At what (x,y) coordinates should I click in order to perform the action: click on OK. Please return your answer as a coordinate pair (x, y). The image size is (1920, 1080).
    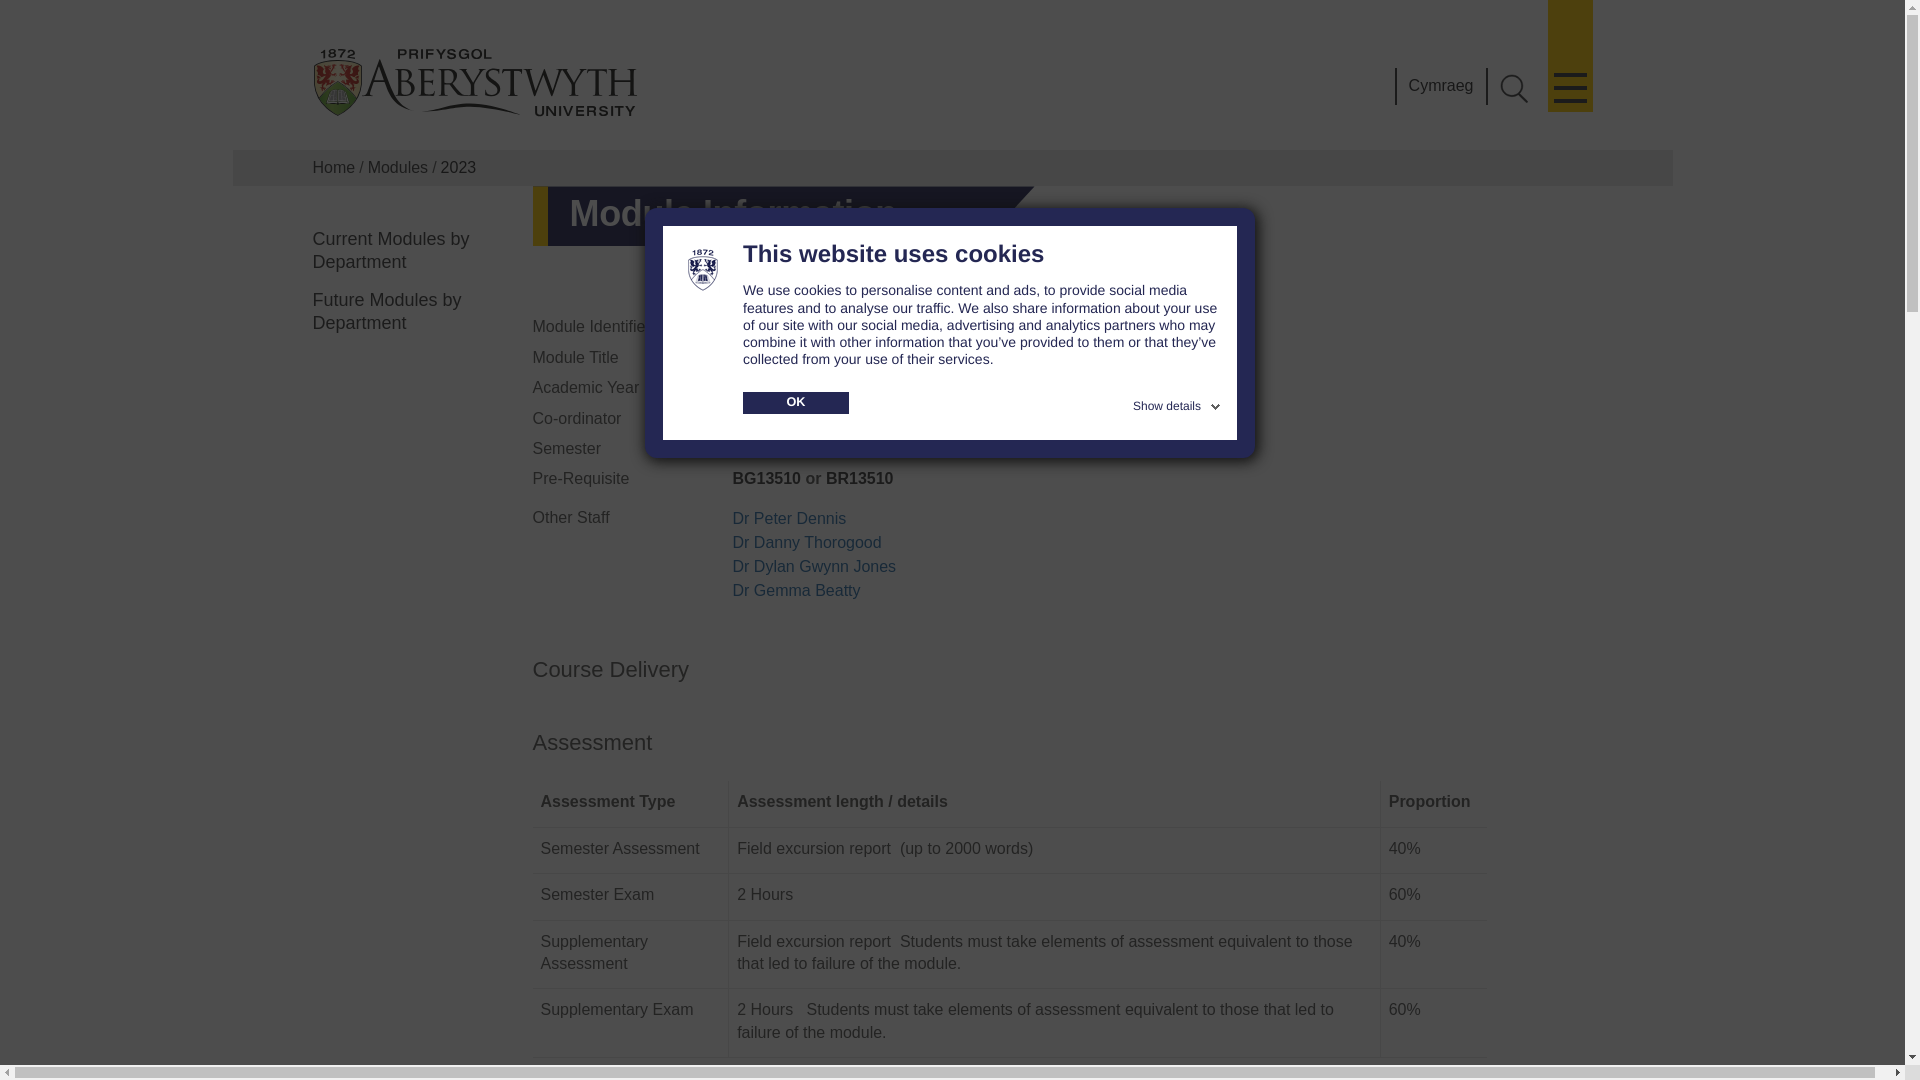
    Looking at the image, I should click on (796, 402).